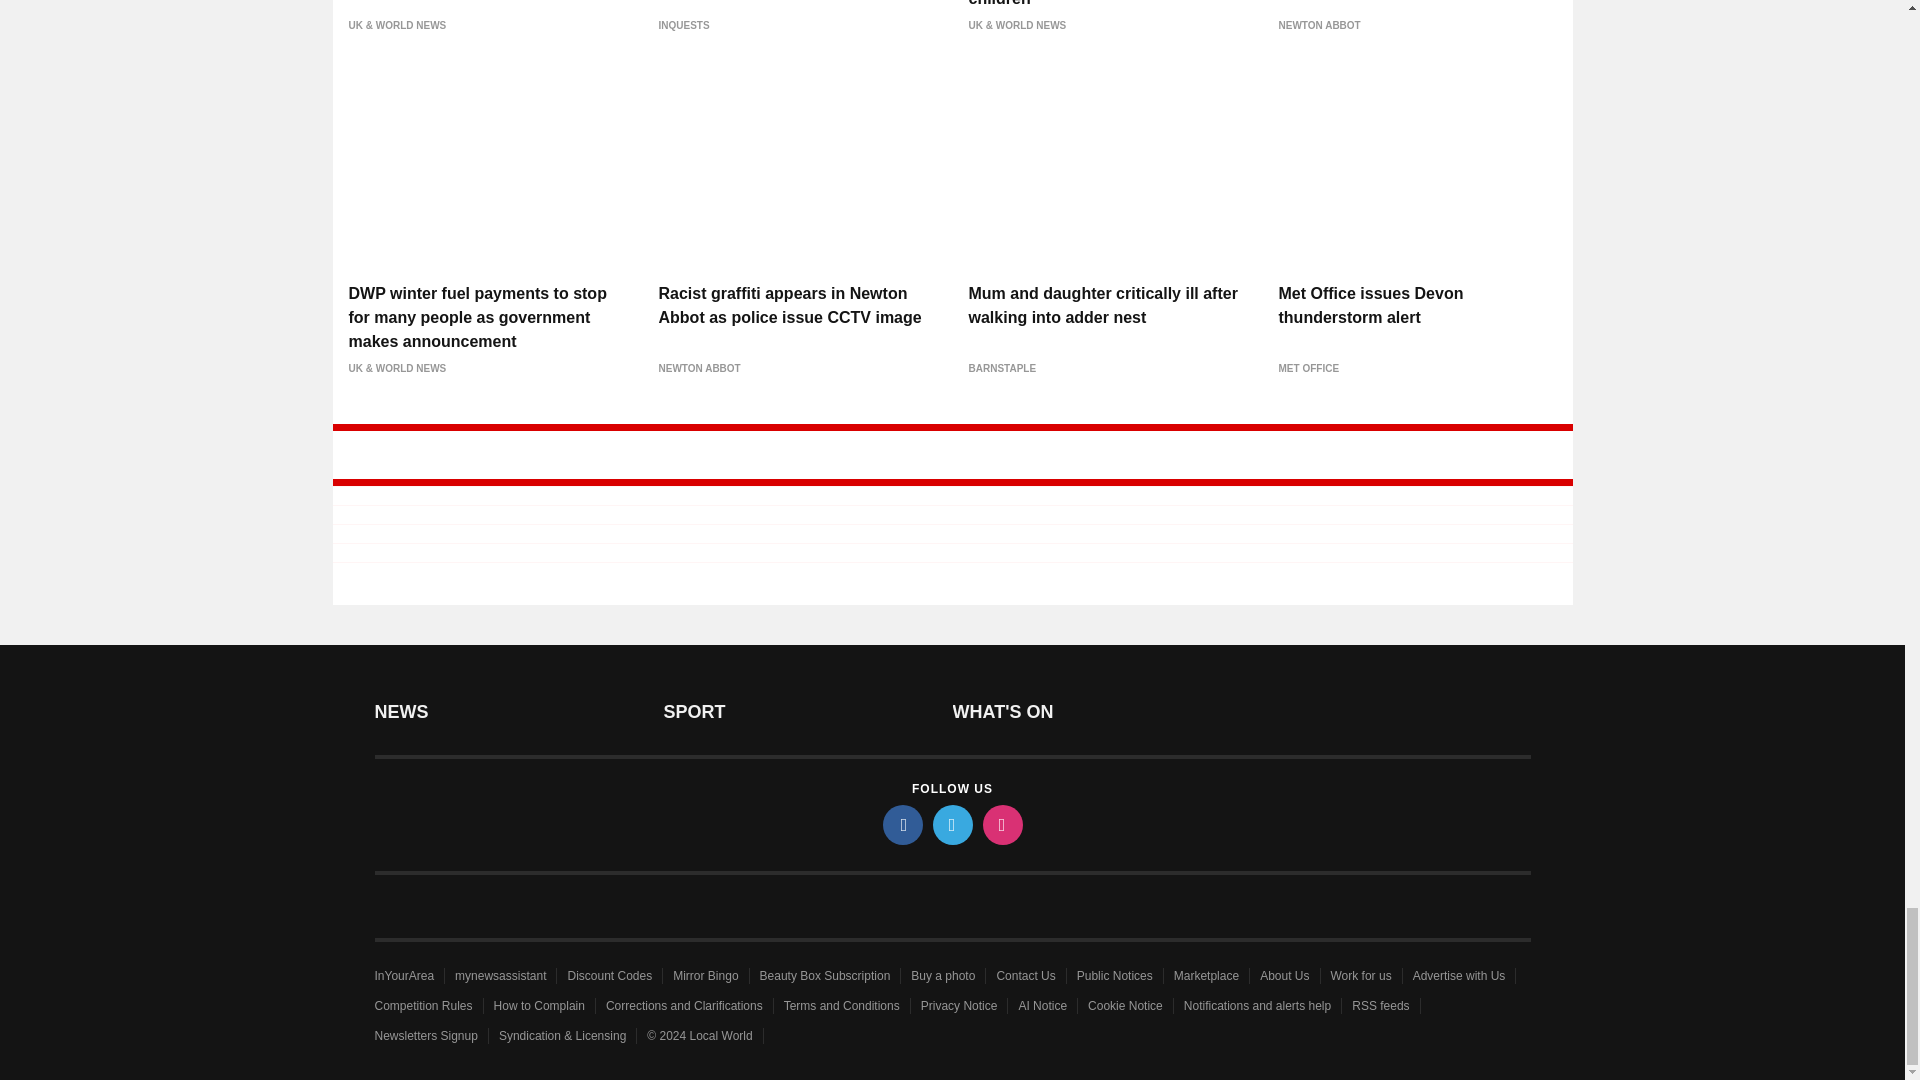 This screenshot has width=1920, height=1080. What do you see at coordinates (901, 824) in the screenshot?
I see `facebook` at bounding box center [901, 824].